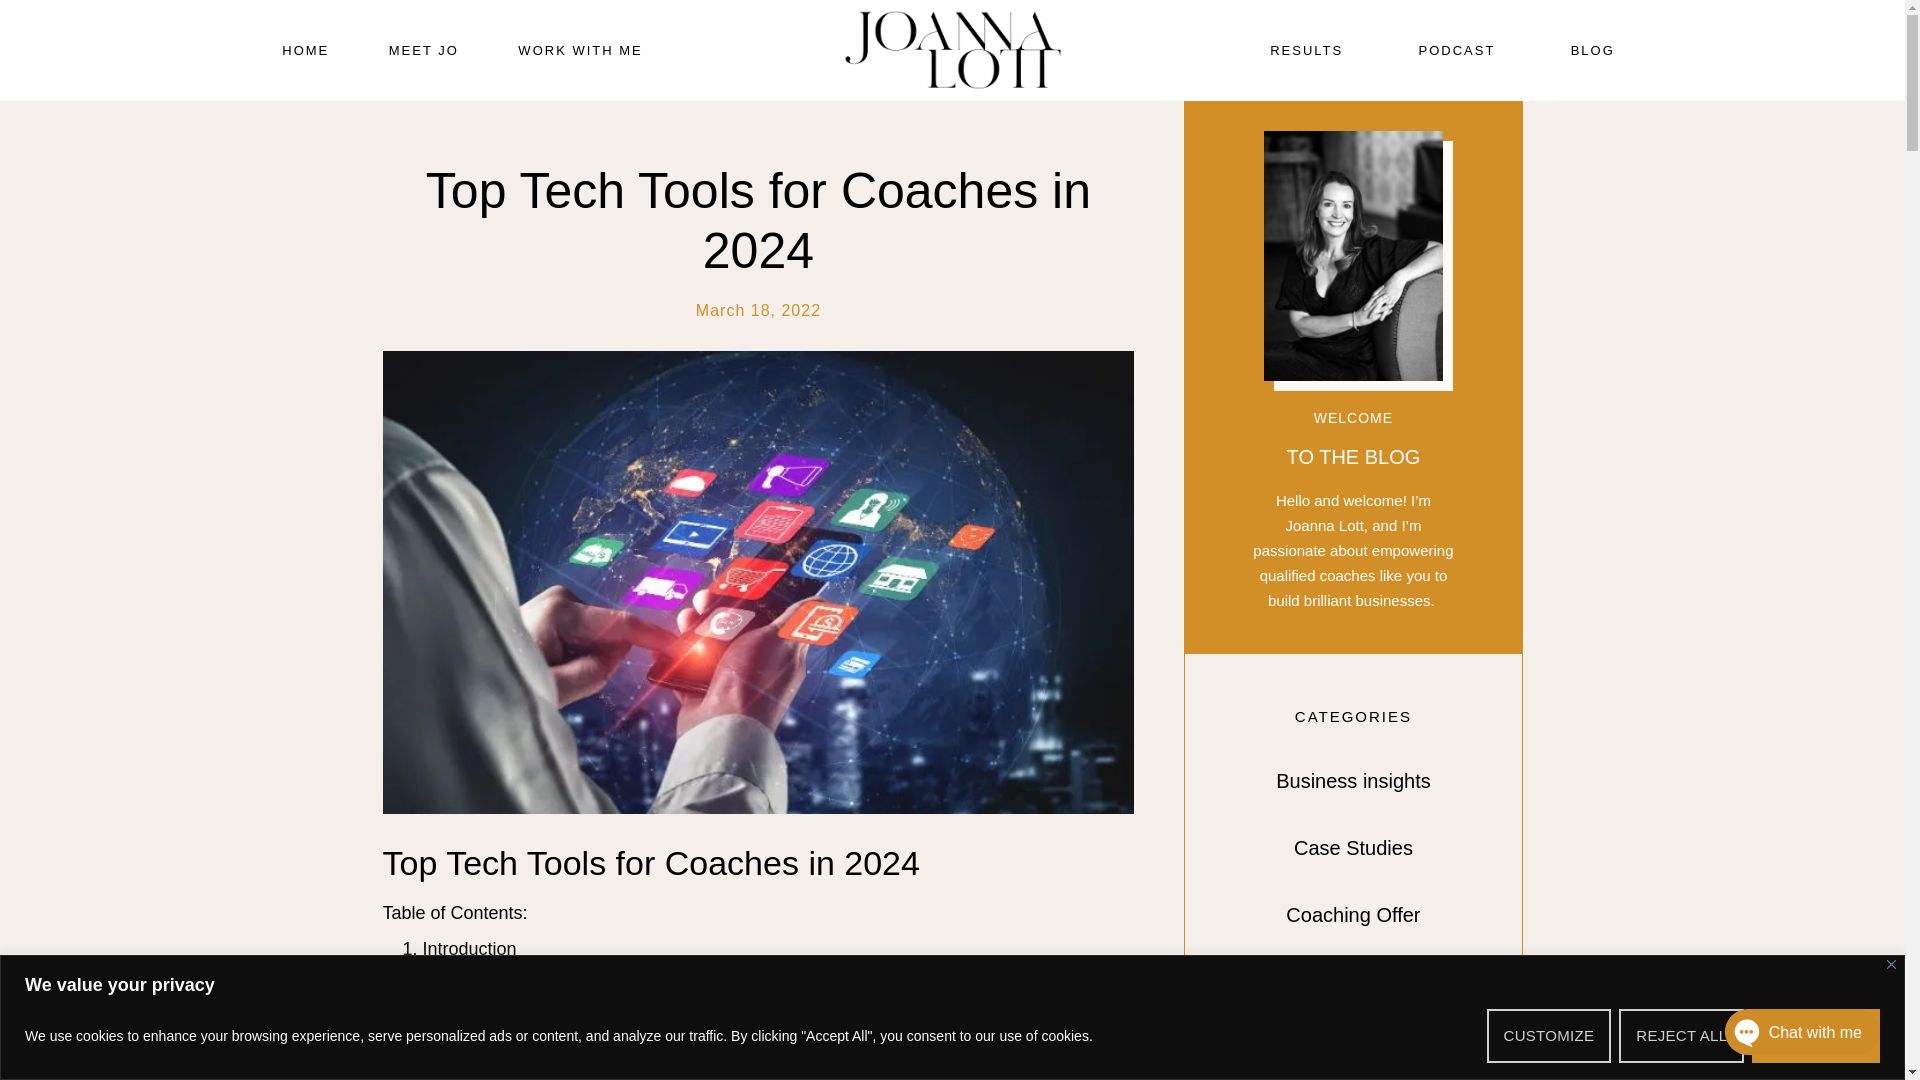 Image resolution: width=1920 pixels, height=1080 pixels. I want to click on March 18, 2022, so click(758, 310).